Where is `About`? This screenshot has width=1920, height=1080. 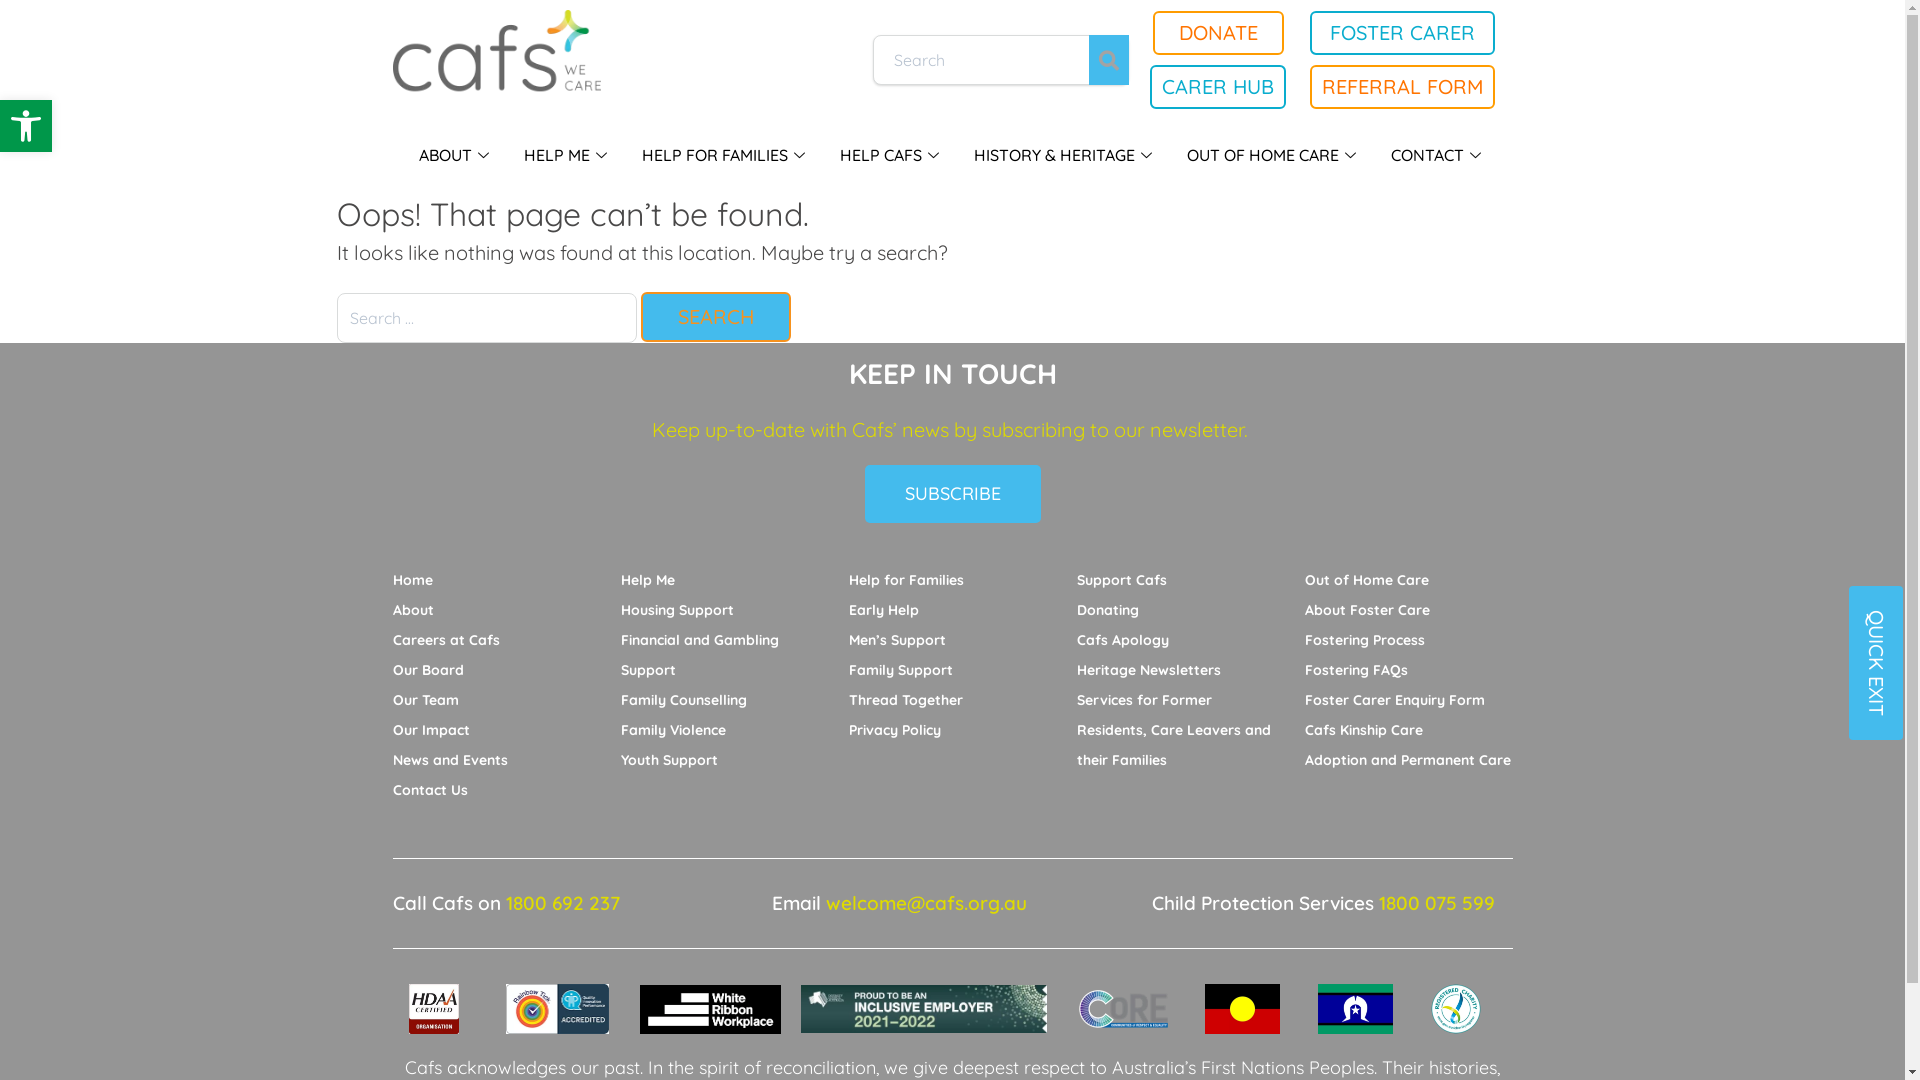 About is located at coordinates (412, 610).